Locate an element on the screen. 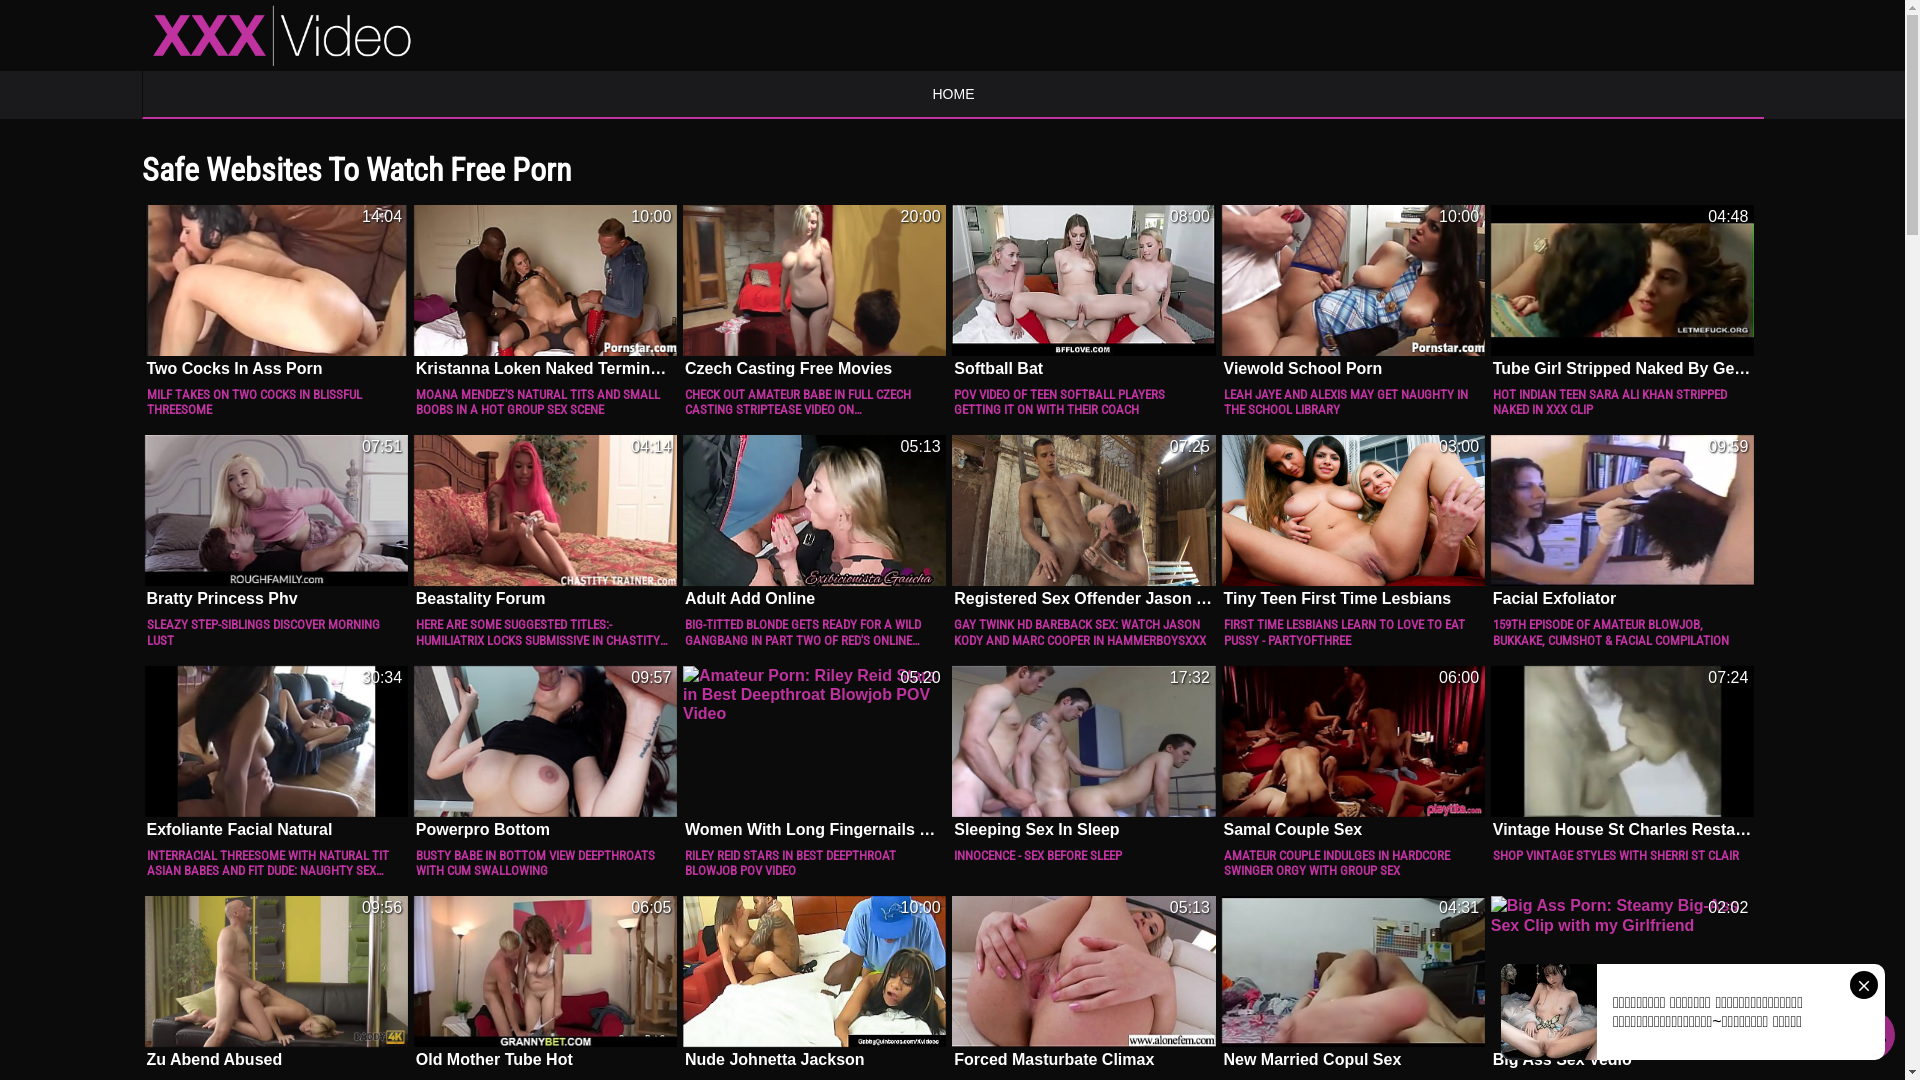  09:59
Facial Exfoliator is located at coordinates (1622, 520).